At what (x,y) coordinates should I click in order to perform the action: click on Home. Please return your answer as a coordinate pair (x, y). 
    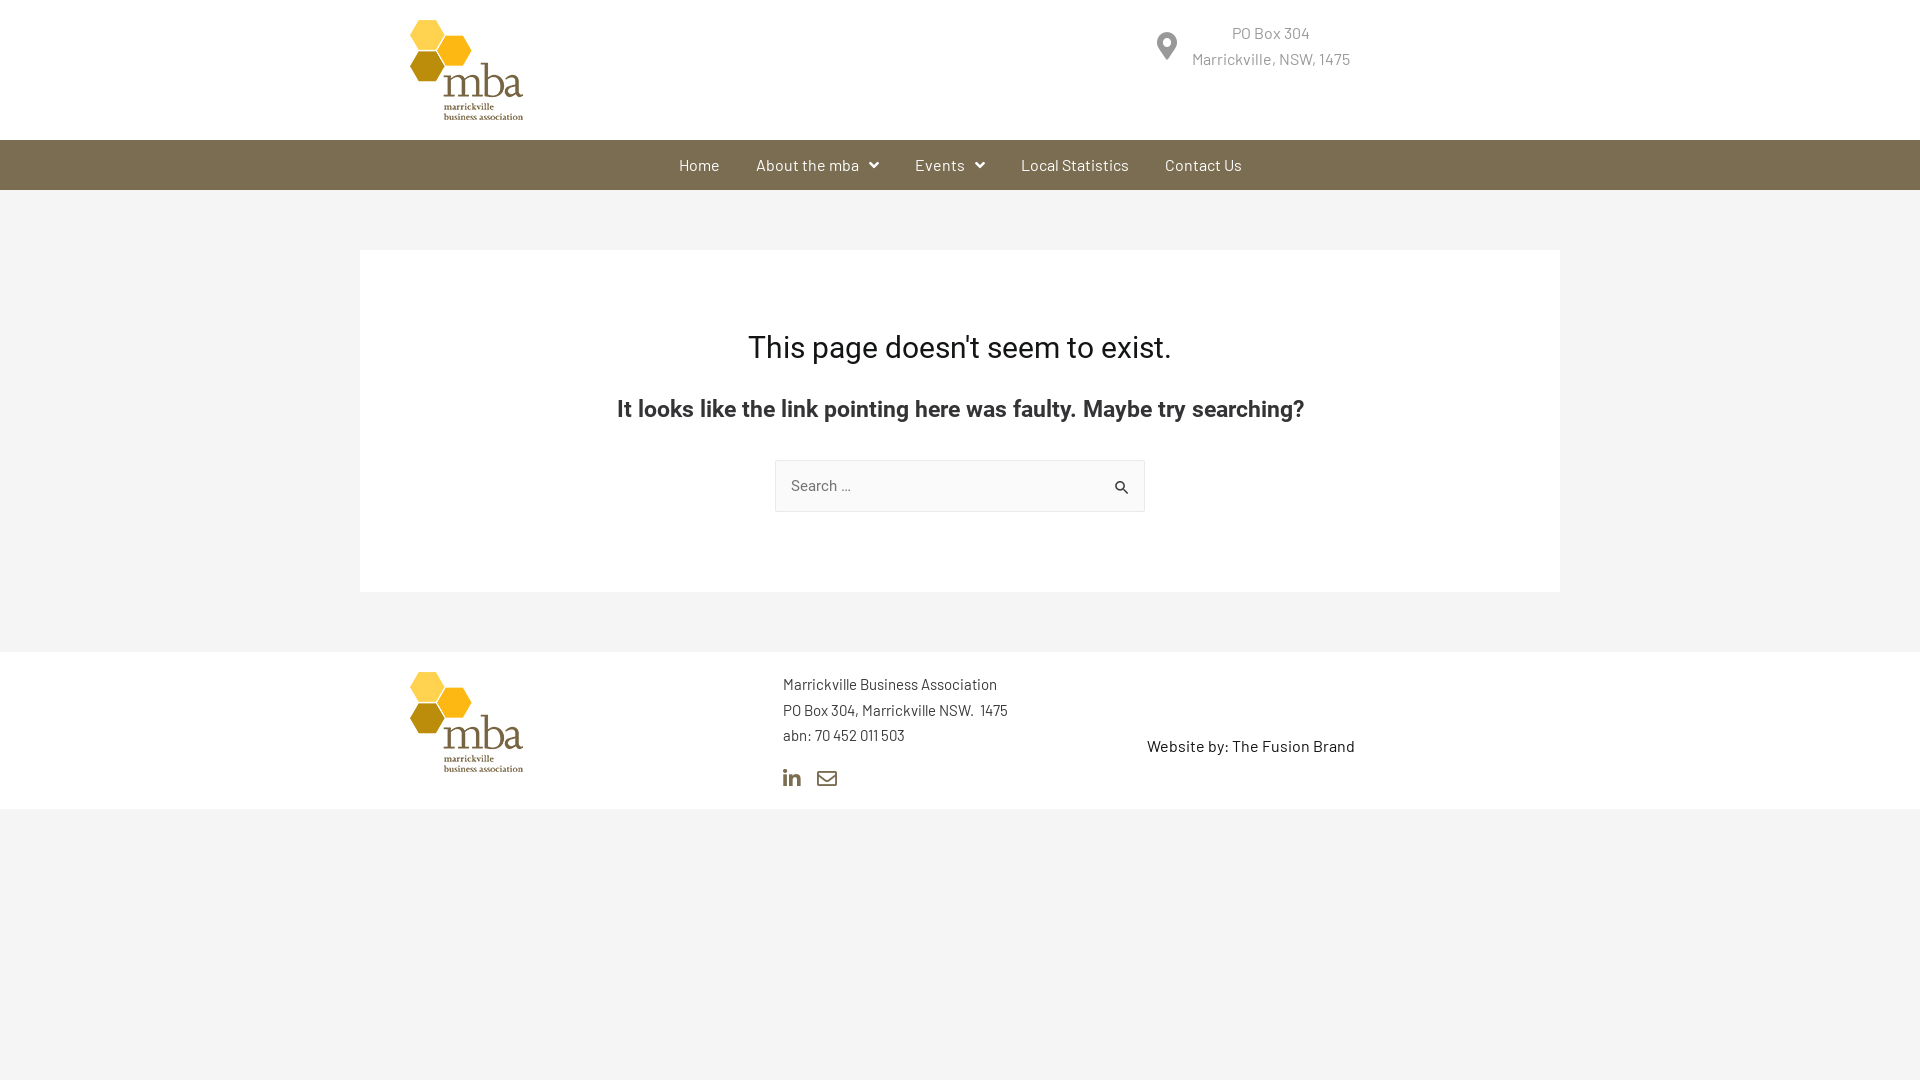
    Looking at the image, I should click on (700, 165).